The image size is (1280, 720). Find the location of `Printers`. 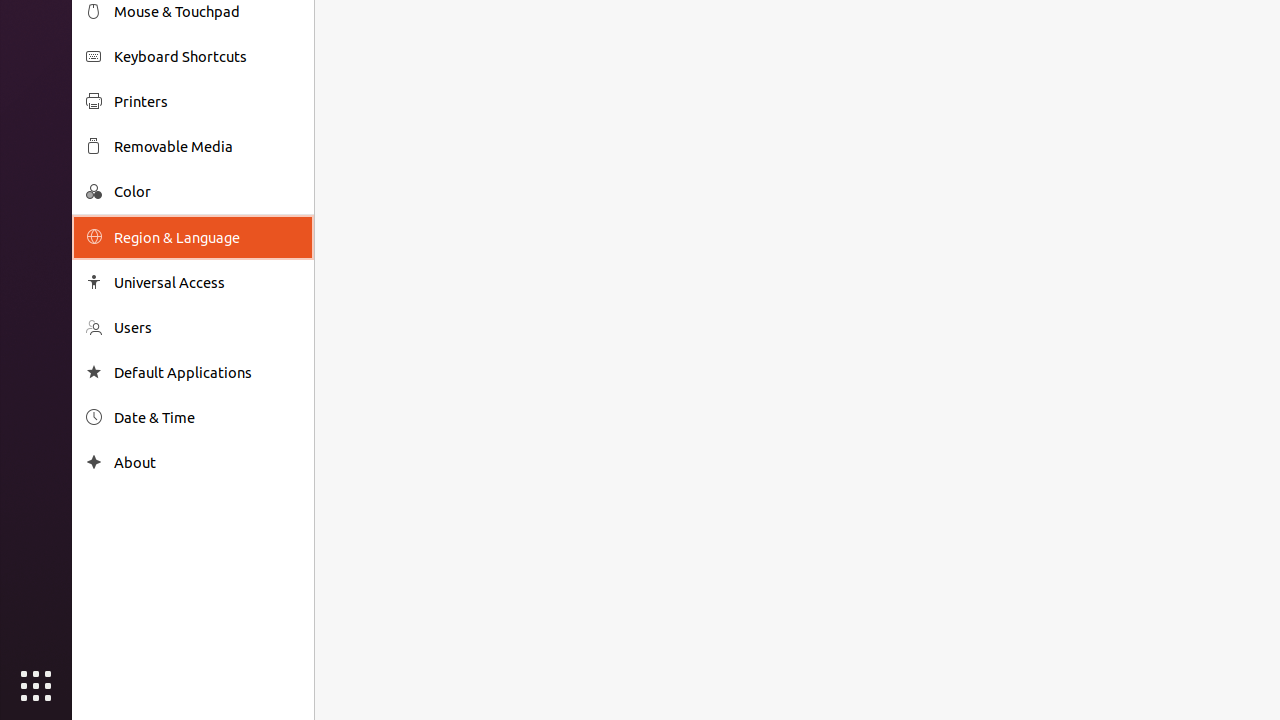

Printers is located at coordinates (207, 102).